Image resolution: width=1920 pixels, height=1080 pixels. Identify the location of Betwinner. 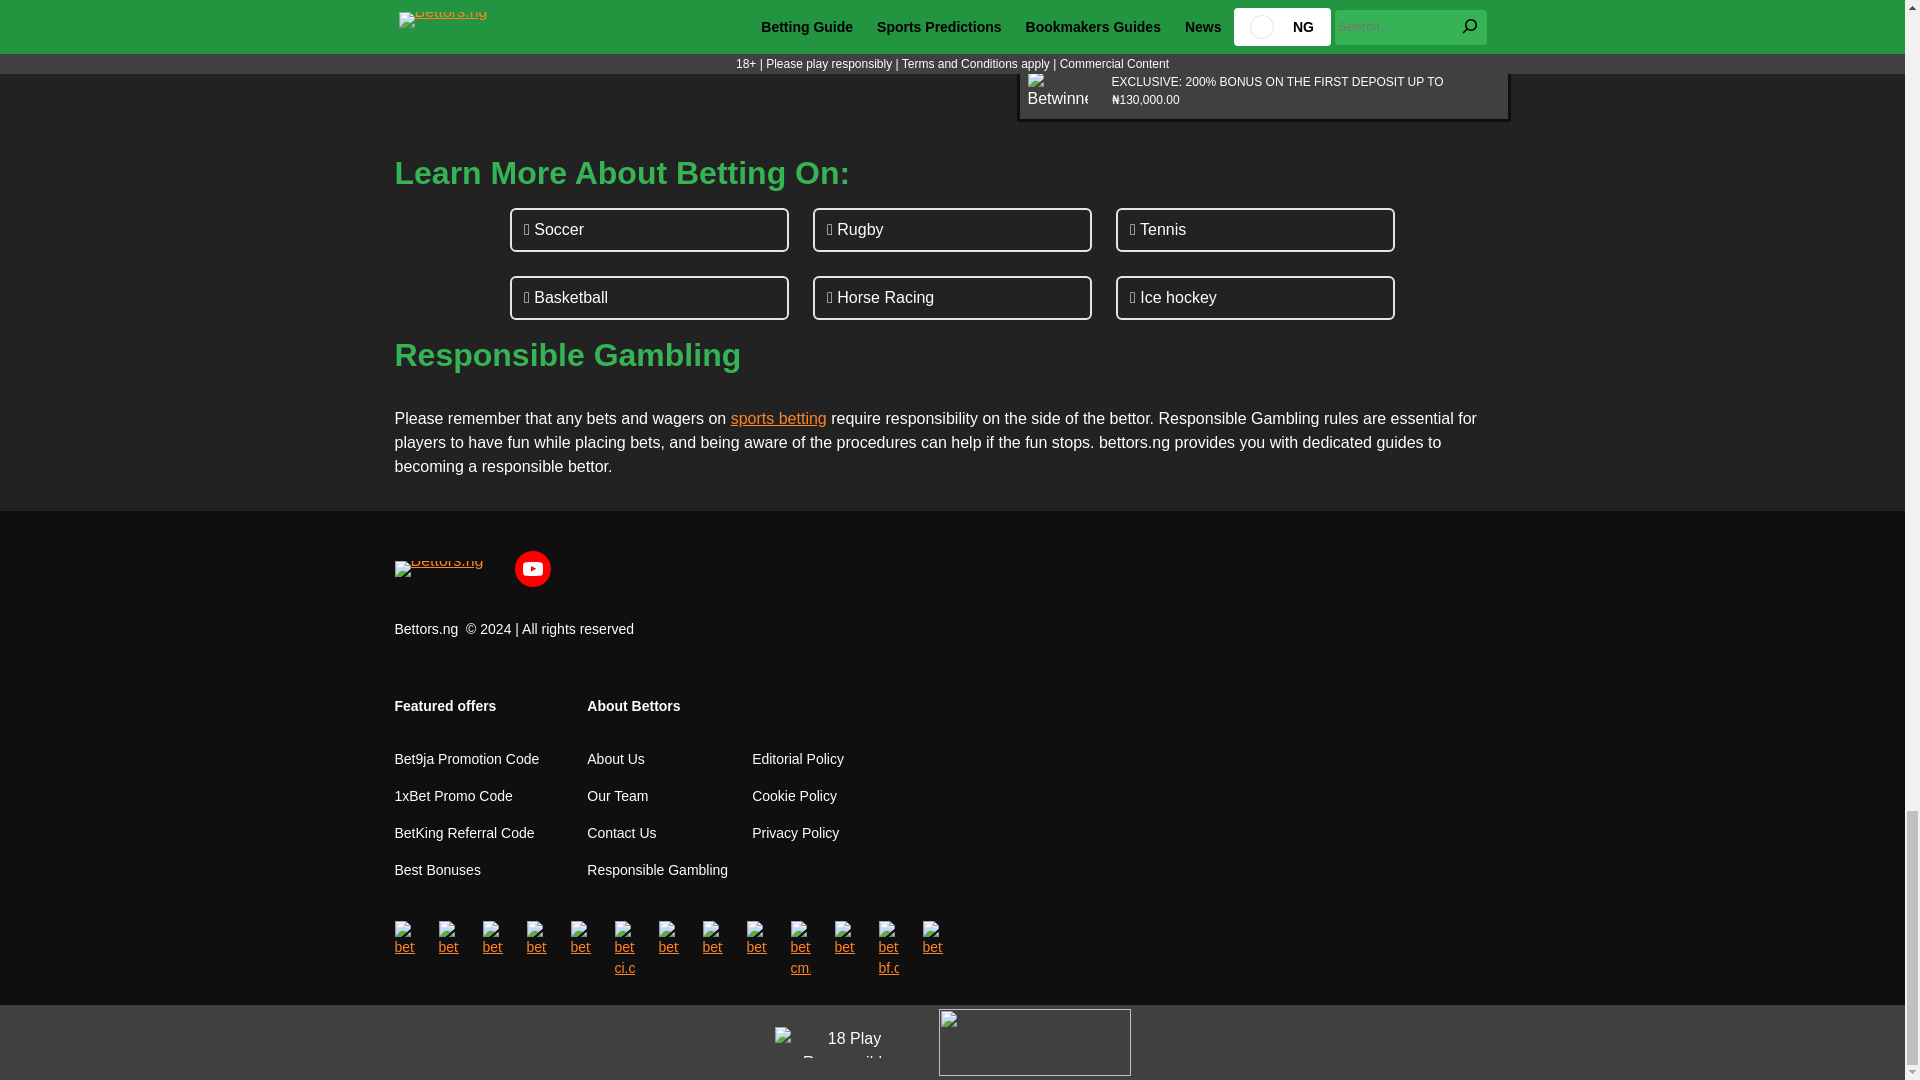
(1058, 91).